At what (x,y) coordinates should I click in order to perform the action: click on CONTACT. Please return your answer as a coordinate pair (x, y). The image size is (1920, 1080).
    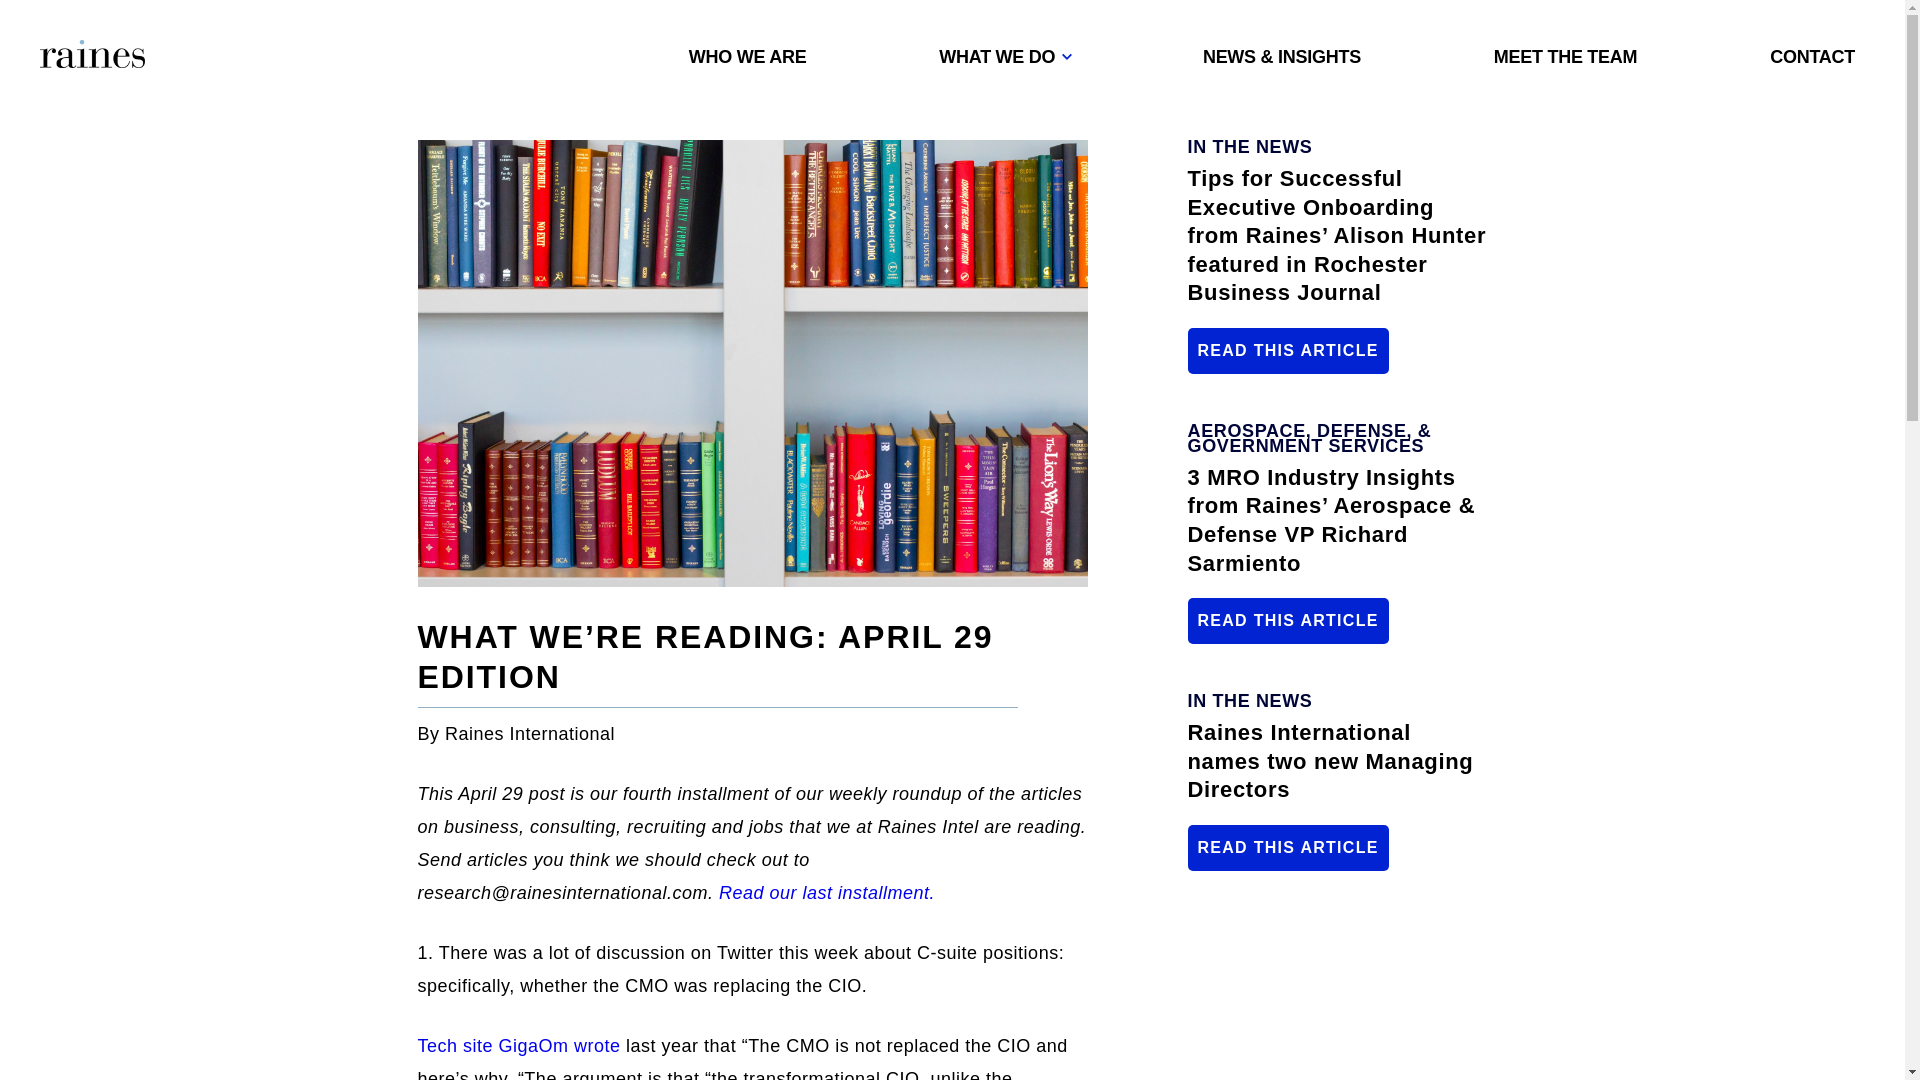
    Looking at the image, I should click on (1812, 56).